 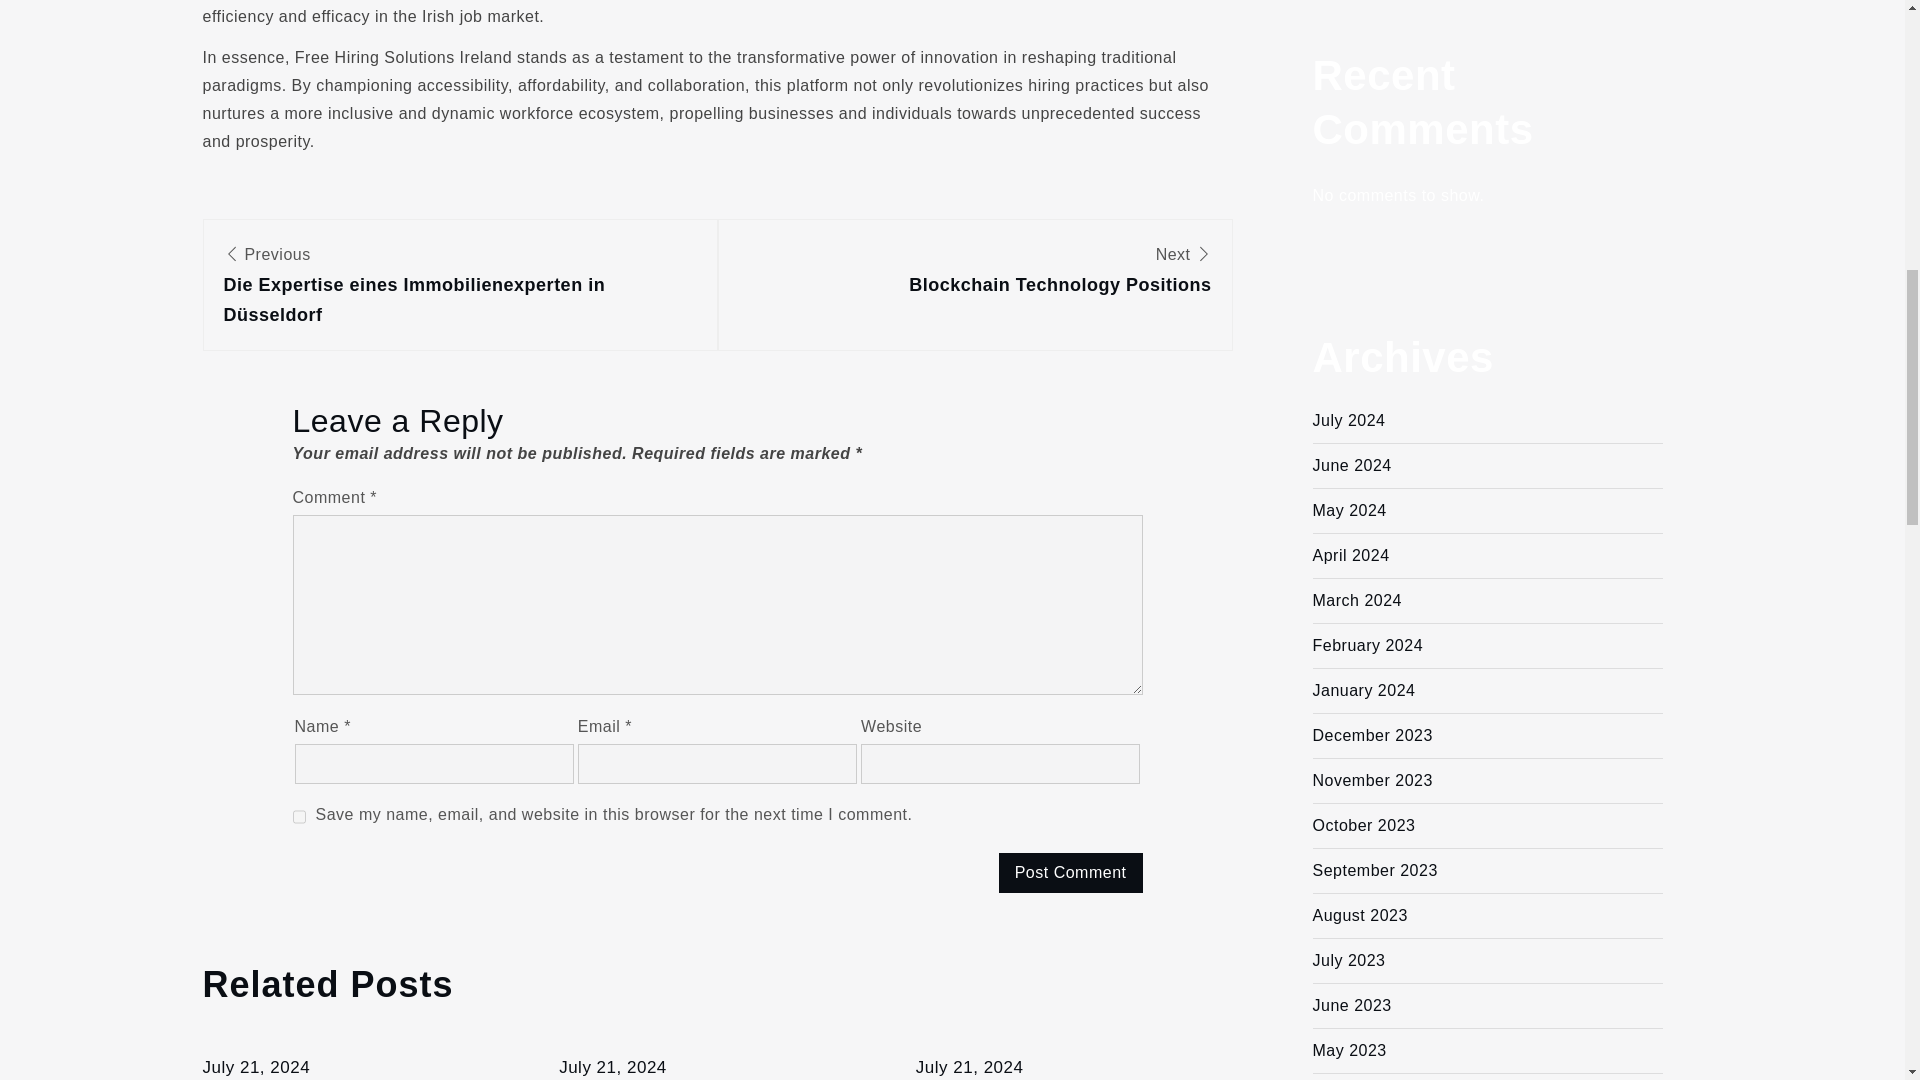 What do you see at coordinates (1348, 420) in the screenshot?
I see `July 2024` at bounding box center [1348, 420].